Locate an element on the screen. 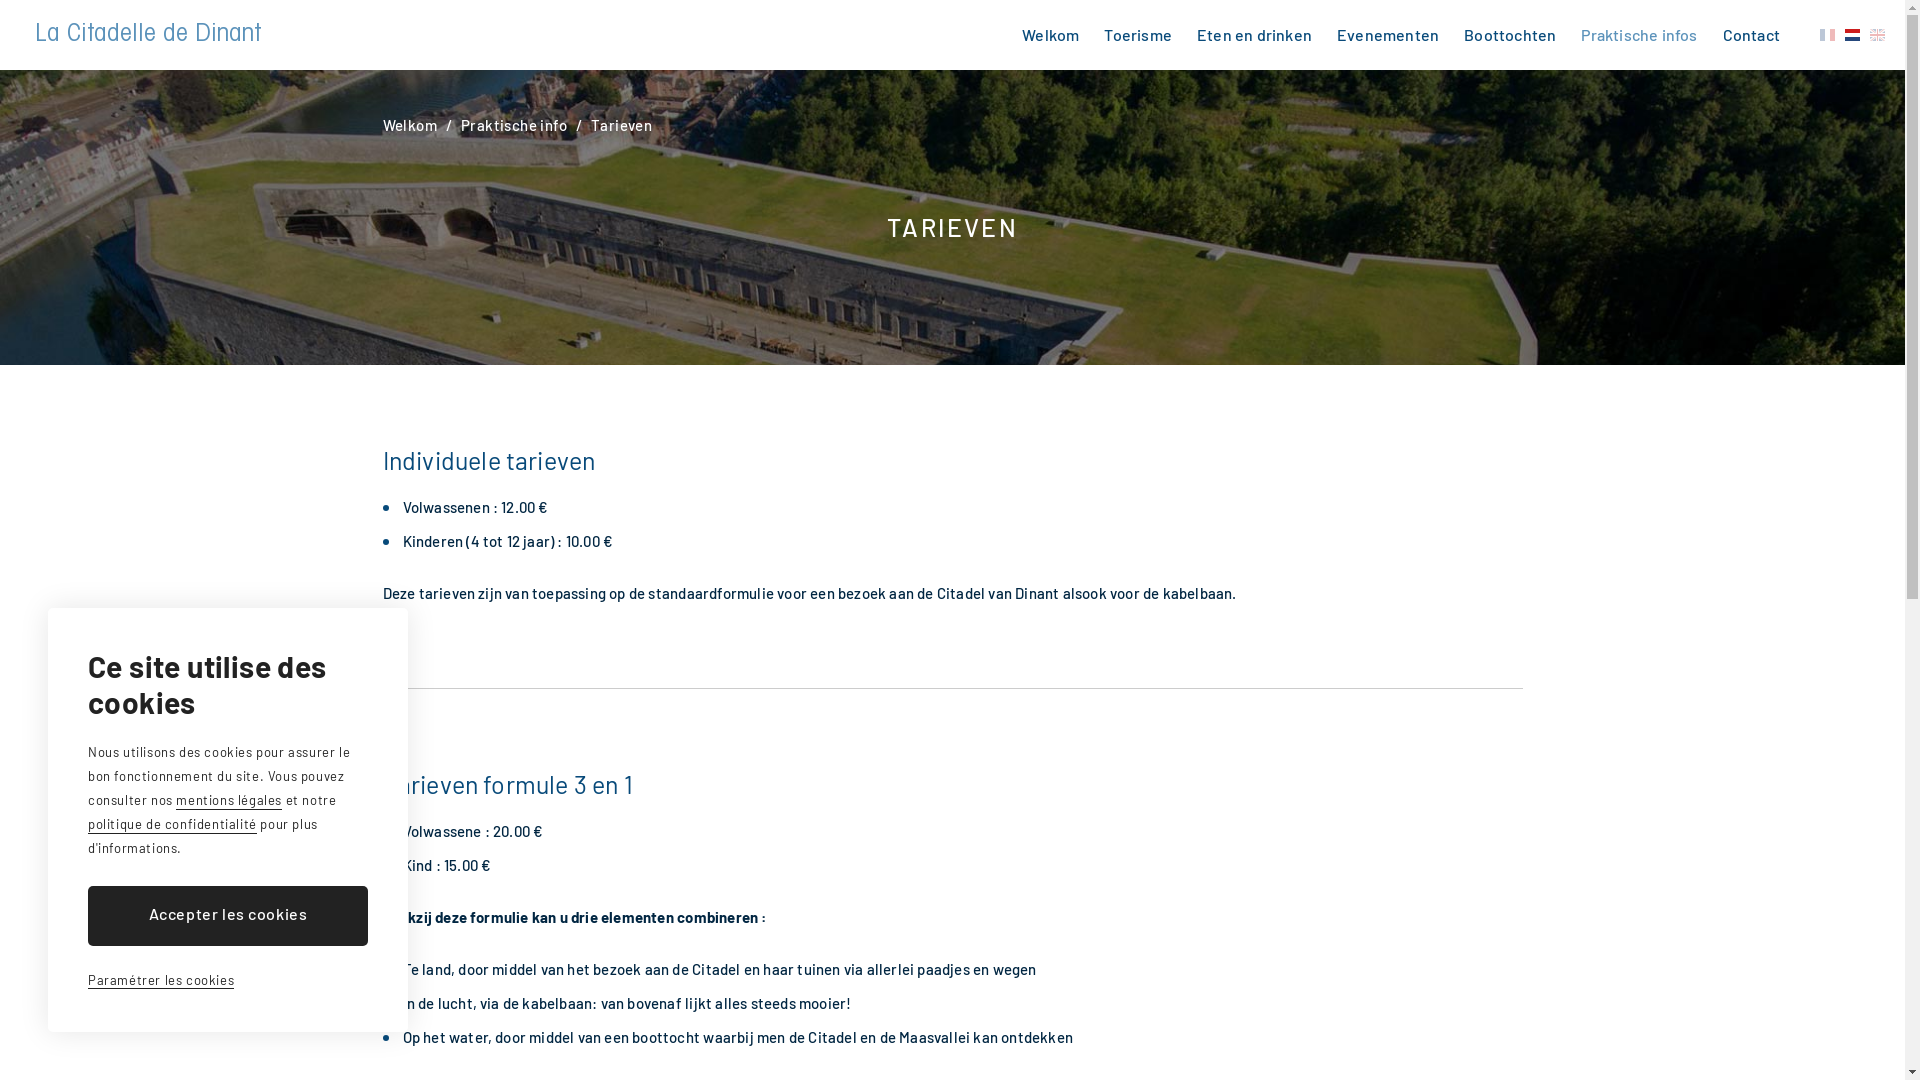 The height and width of the screenshot is (1080, 1920). Welkom is located at coordinates (409, 125).